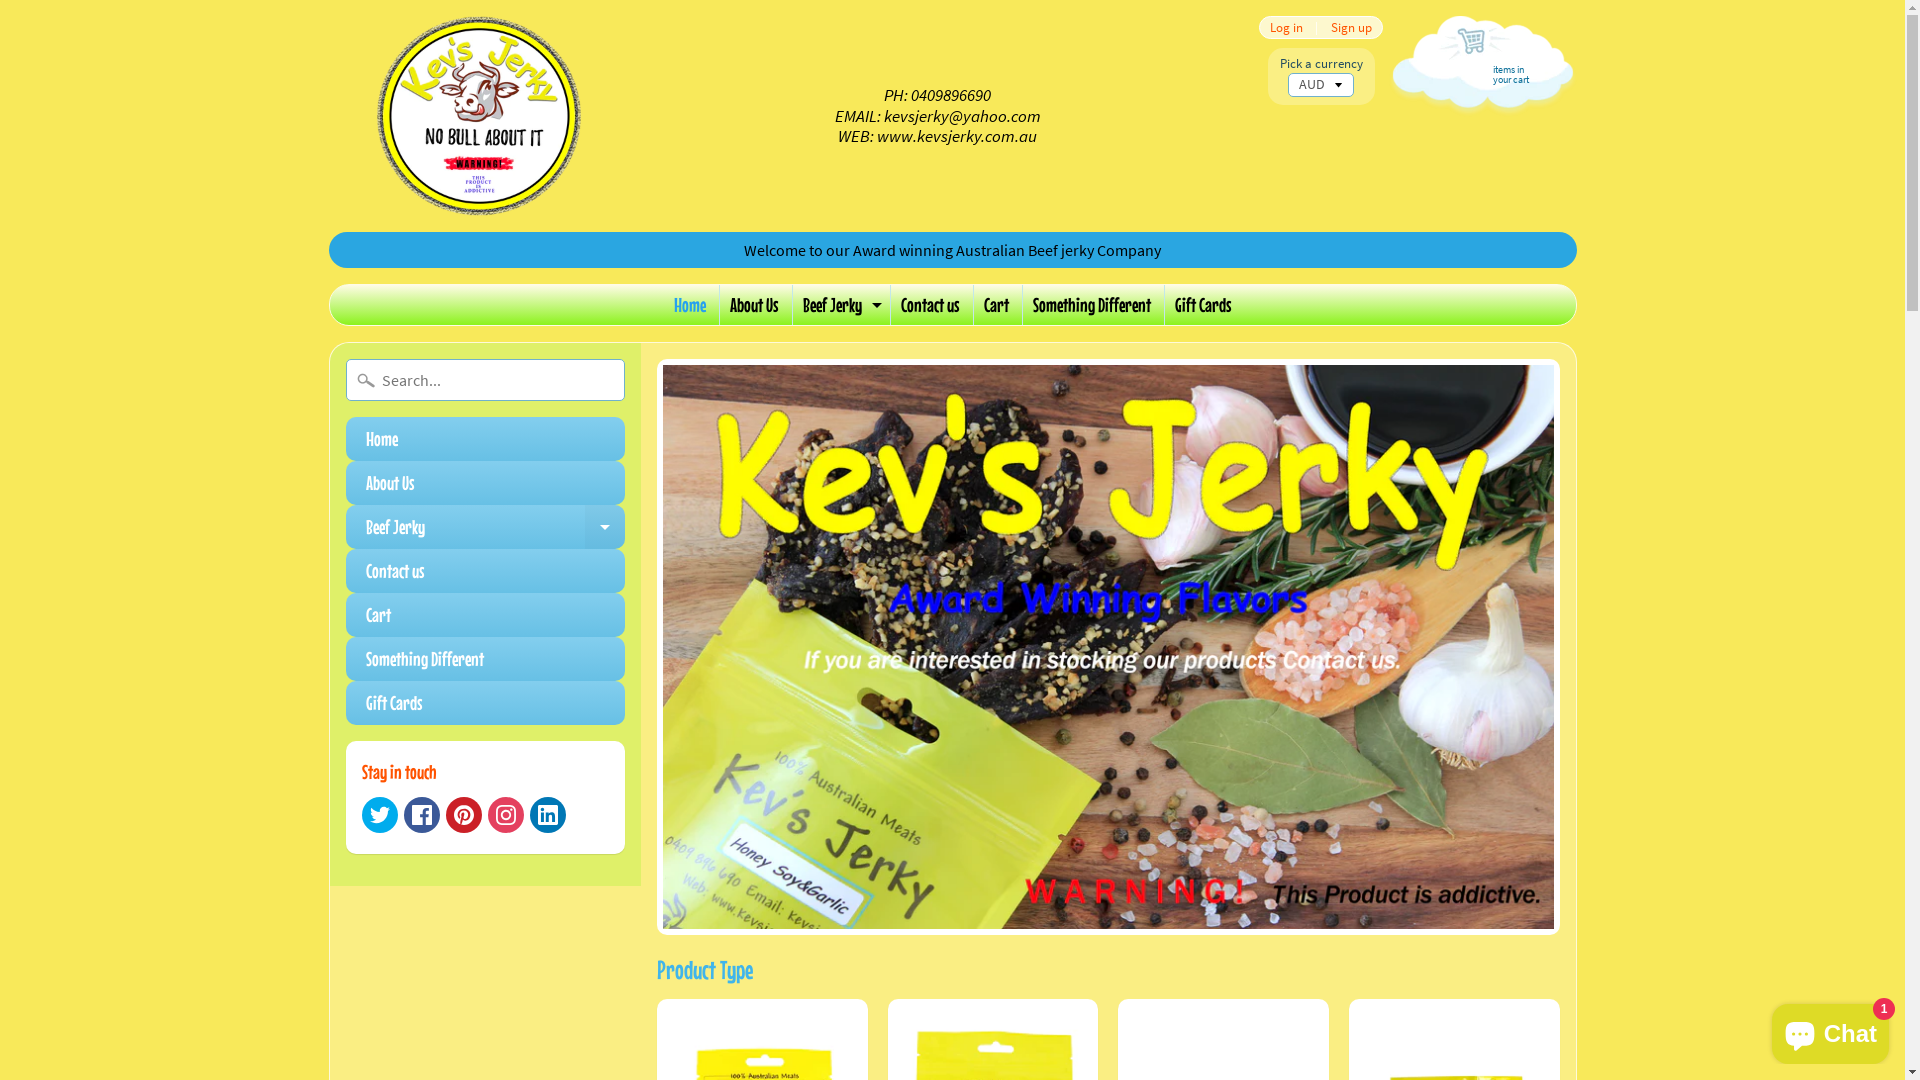 This screenshot has height=1080, width=1920. What do you see at coordinates (929, 305) in the screenshot?
I see `Contact us` at bounding box center [929, 305].